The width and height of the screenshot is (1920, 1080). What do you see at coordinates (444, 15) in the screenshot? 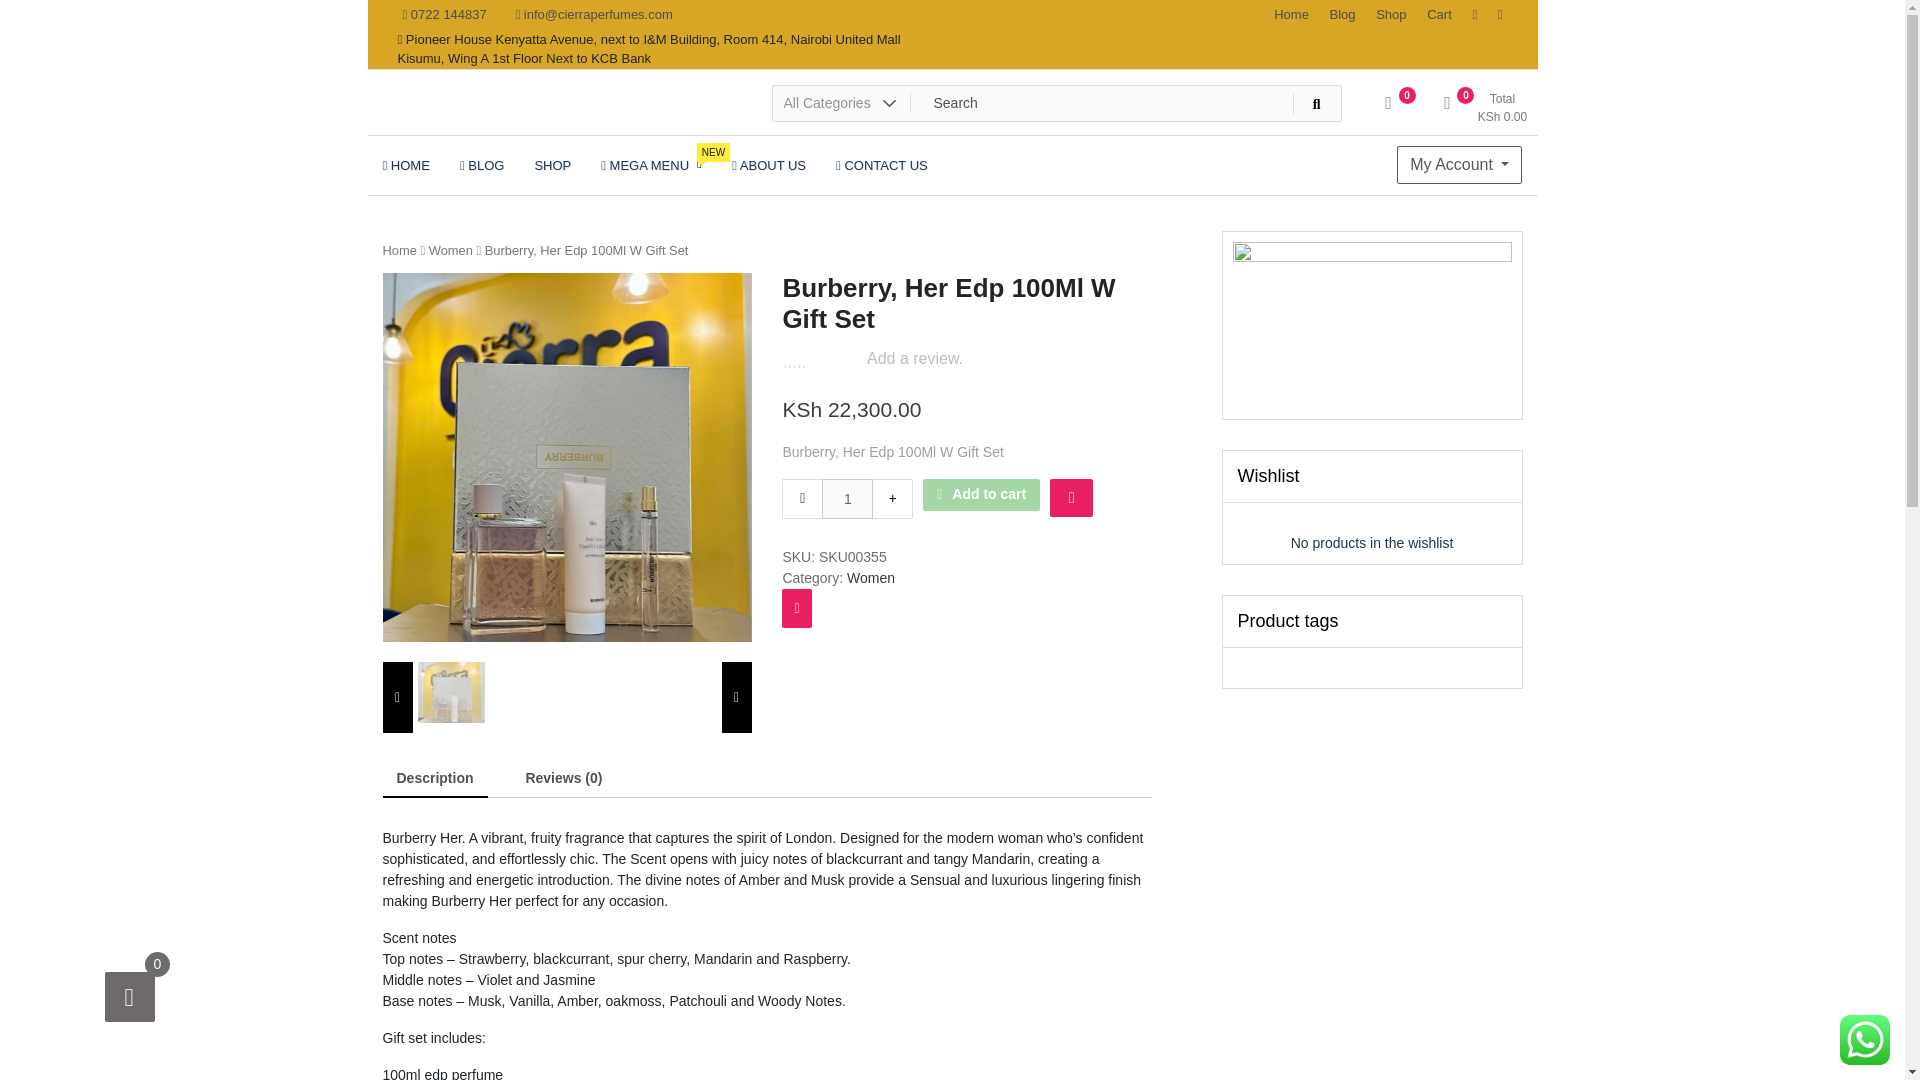
I see `0722 144837` at bounding box center [444, 15].